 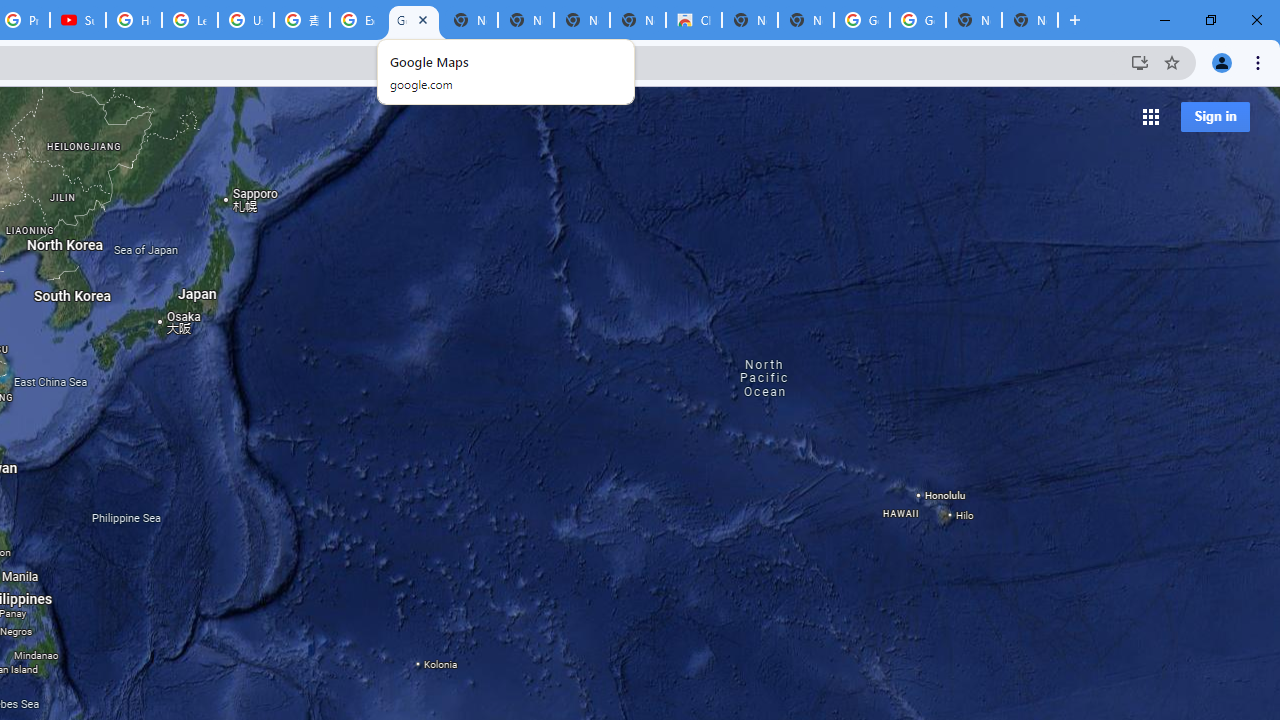 I want to click on Google Images, so click(x=862, y=20).